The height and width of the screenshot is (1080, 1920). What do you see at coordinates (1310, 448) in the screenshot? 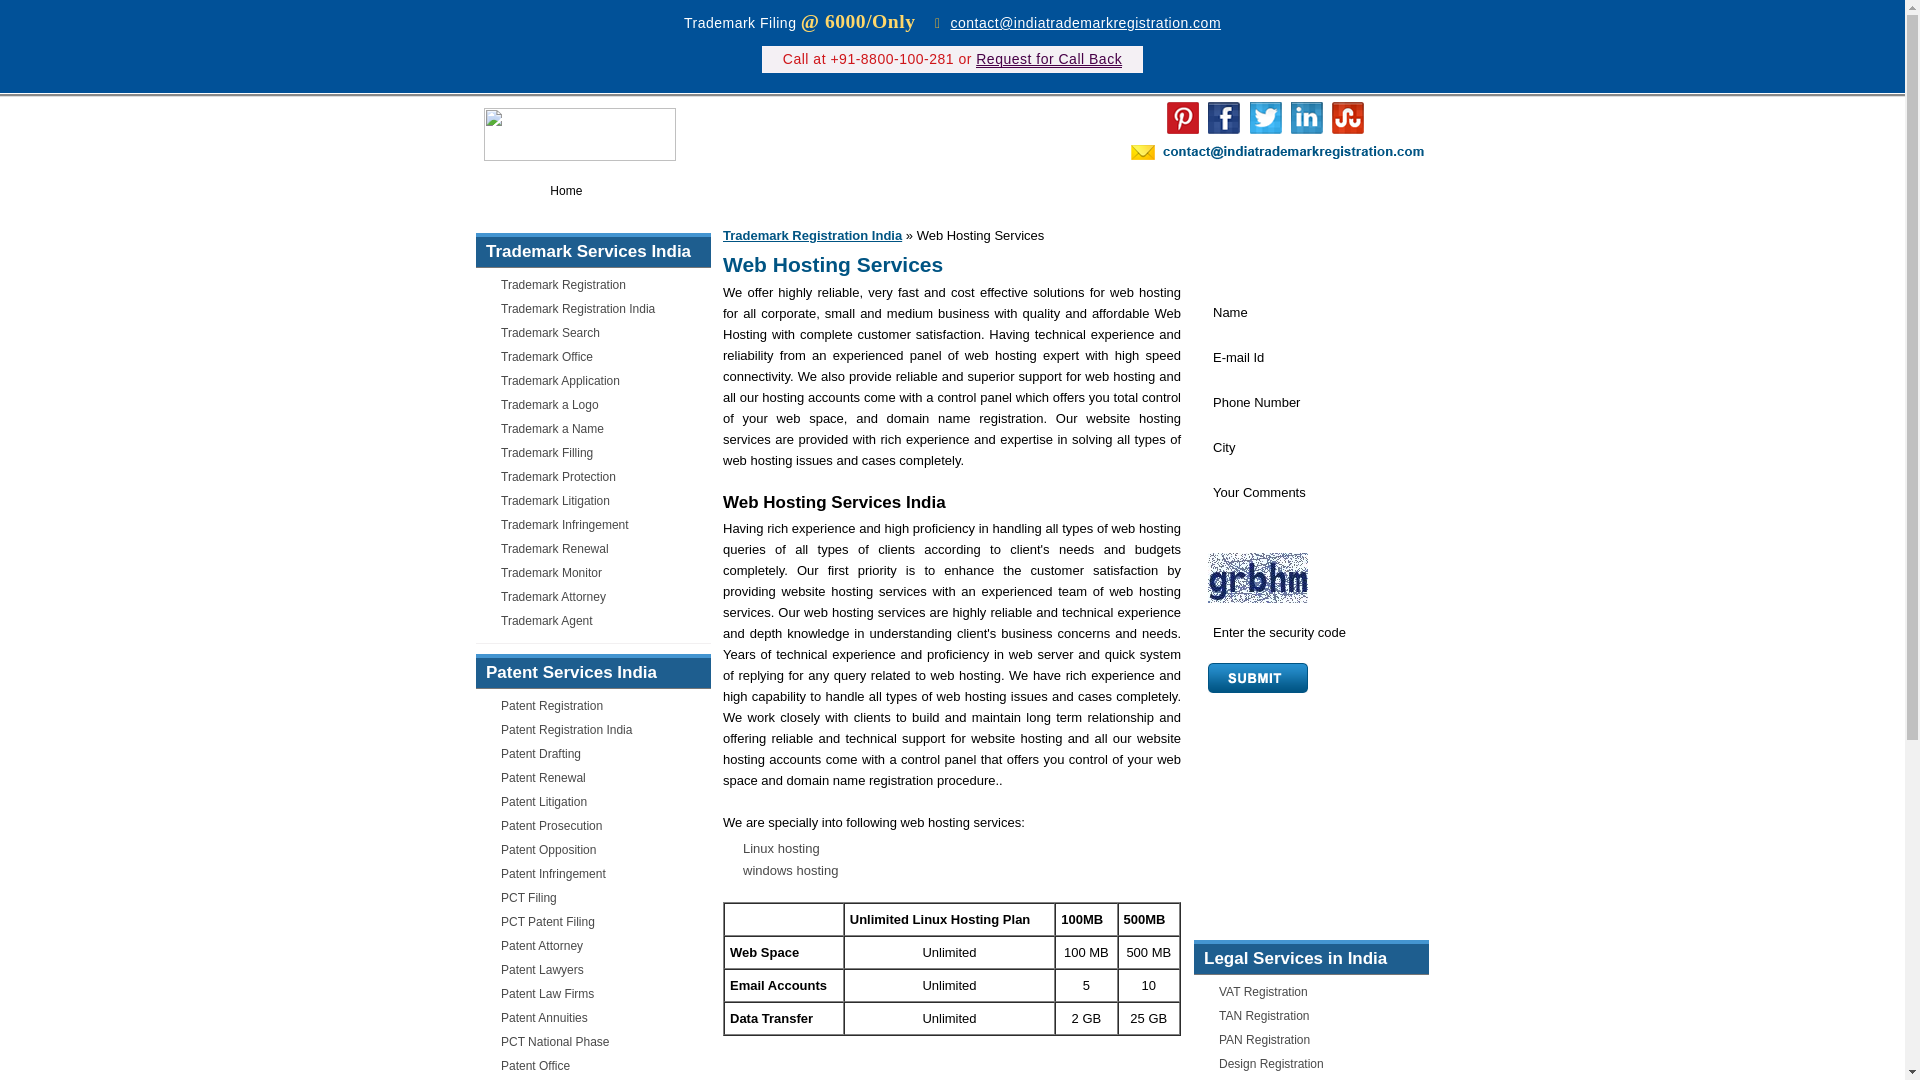
I see `City` at bounding box center [1310, 448].